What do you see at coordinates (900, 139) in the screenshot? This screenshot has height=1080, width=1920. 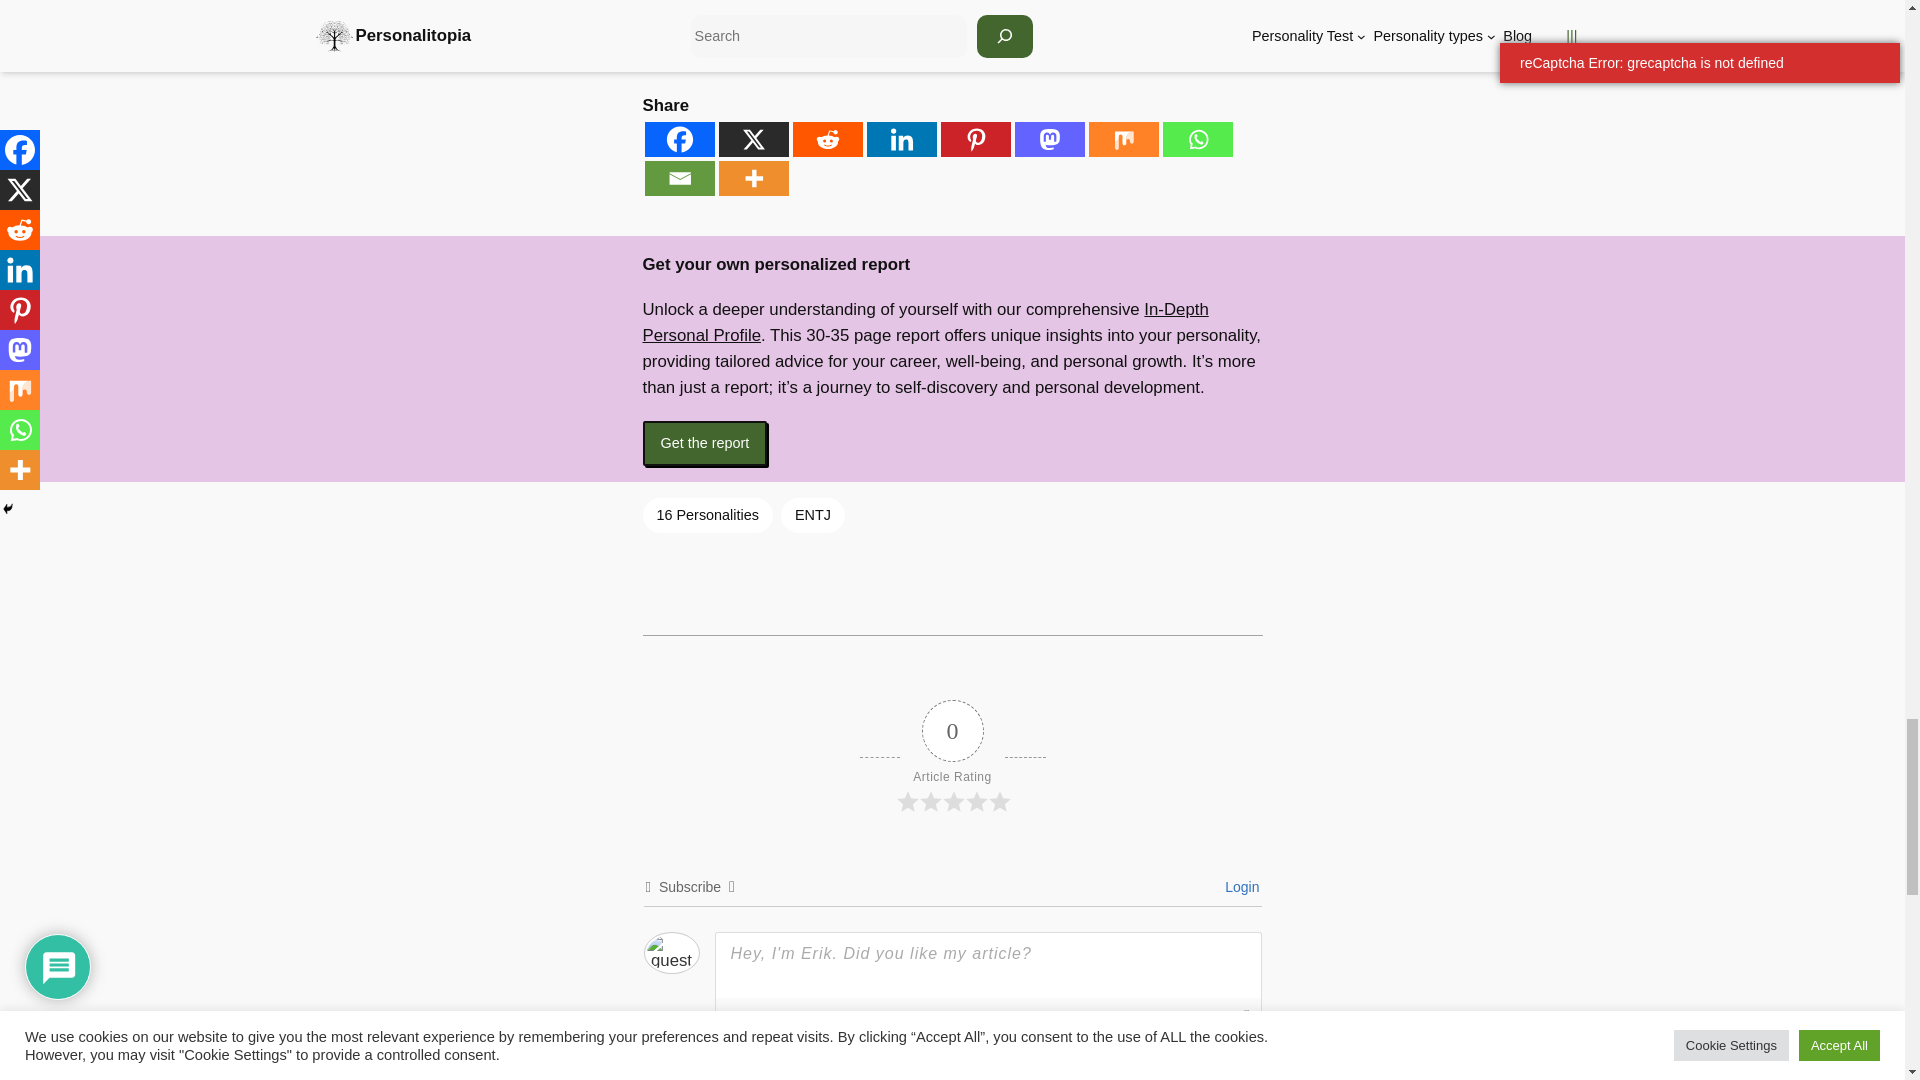 I see `Linkedin` at bounding box center [900, 139].